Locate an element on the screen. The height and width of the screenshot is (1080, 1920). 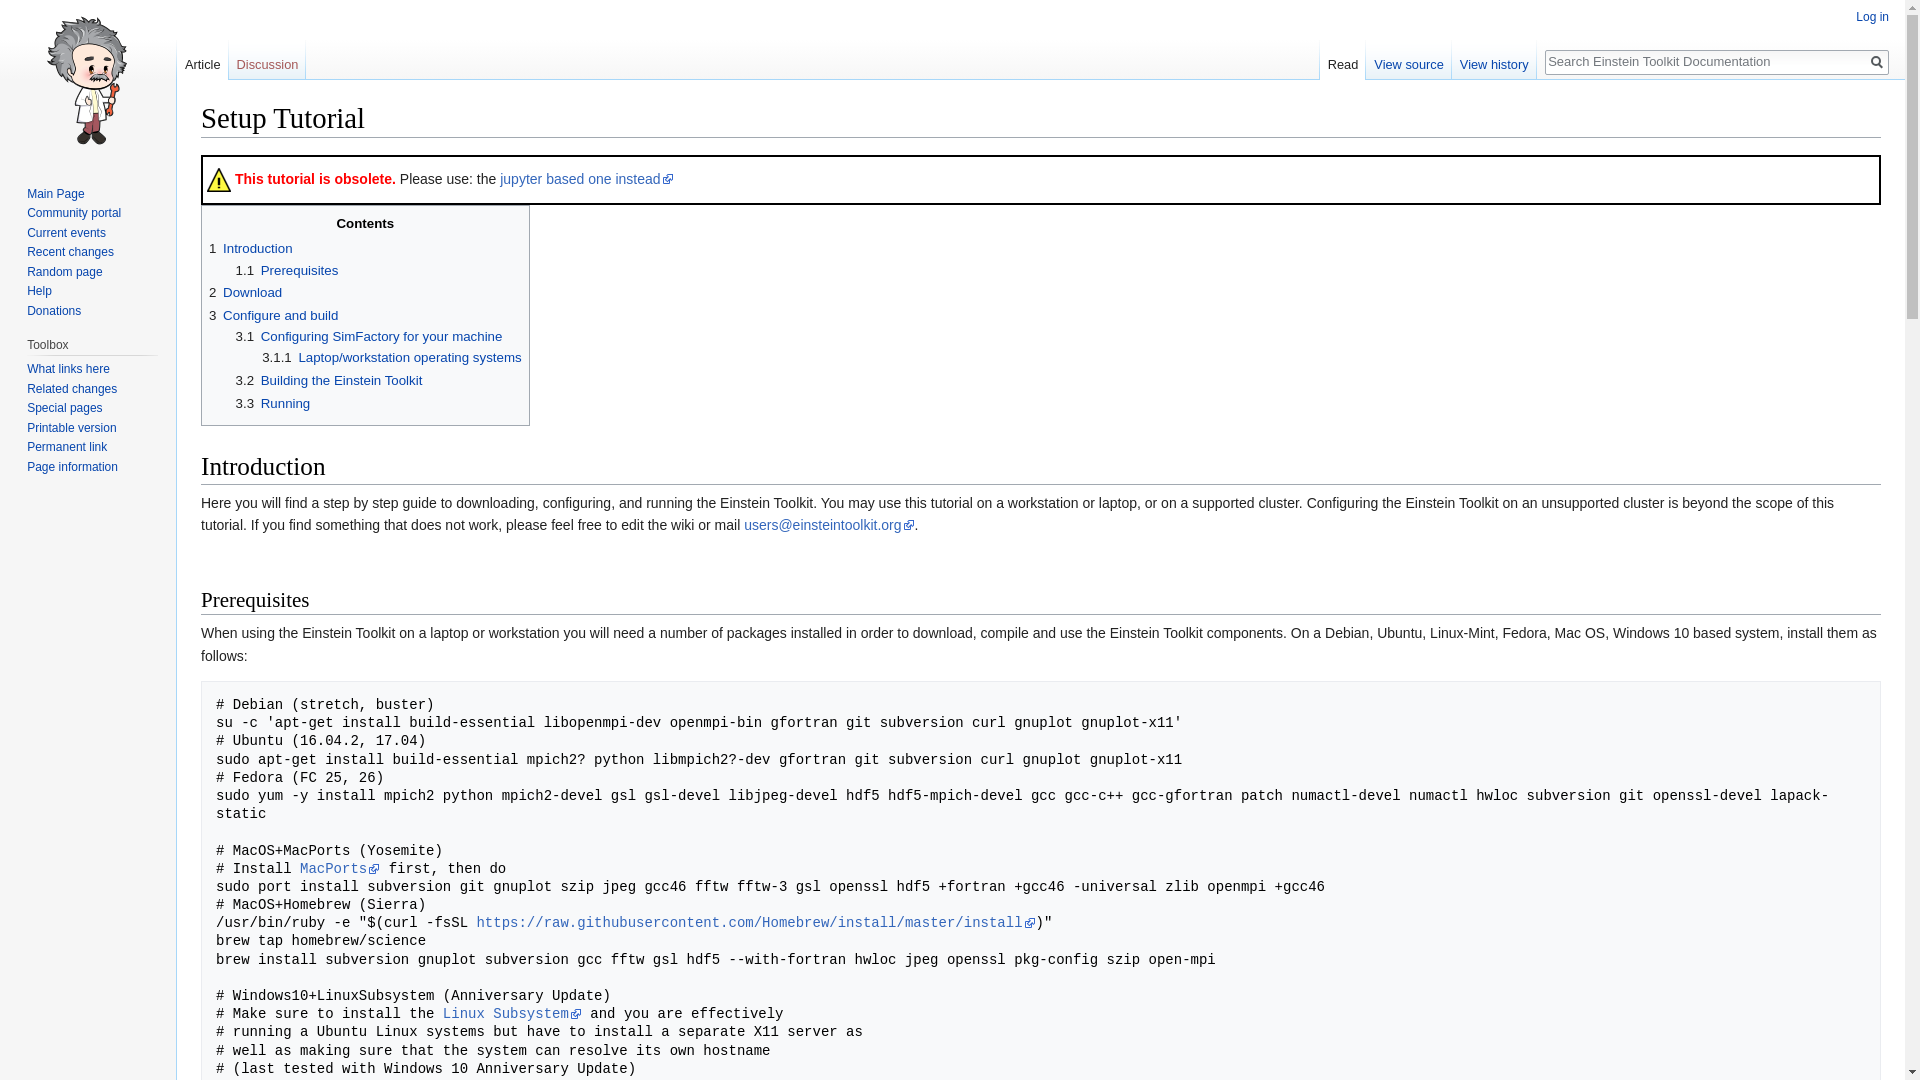
Go is located at coordinates (1876, 62).